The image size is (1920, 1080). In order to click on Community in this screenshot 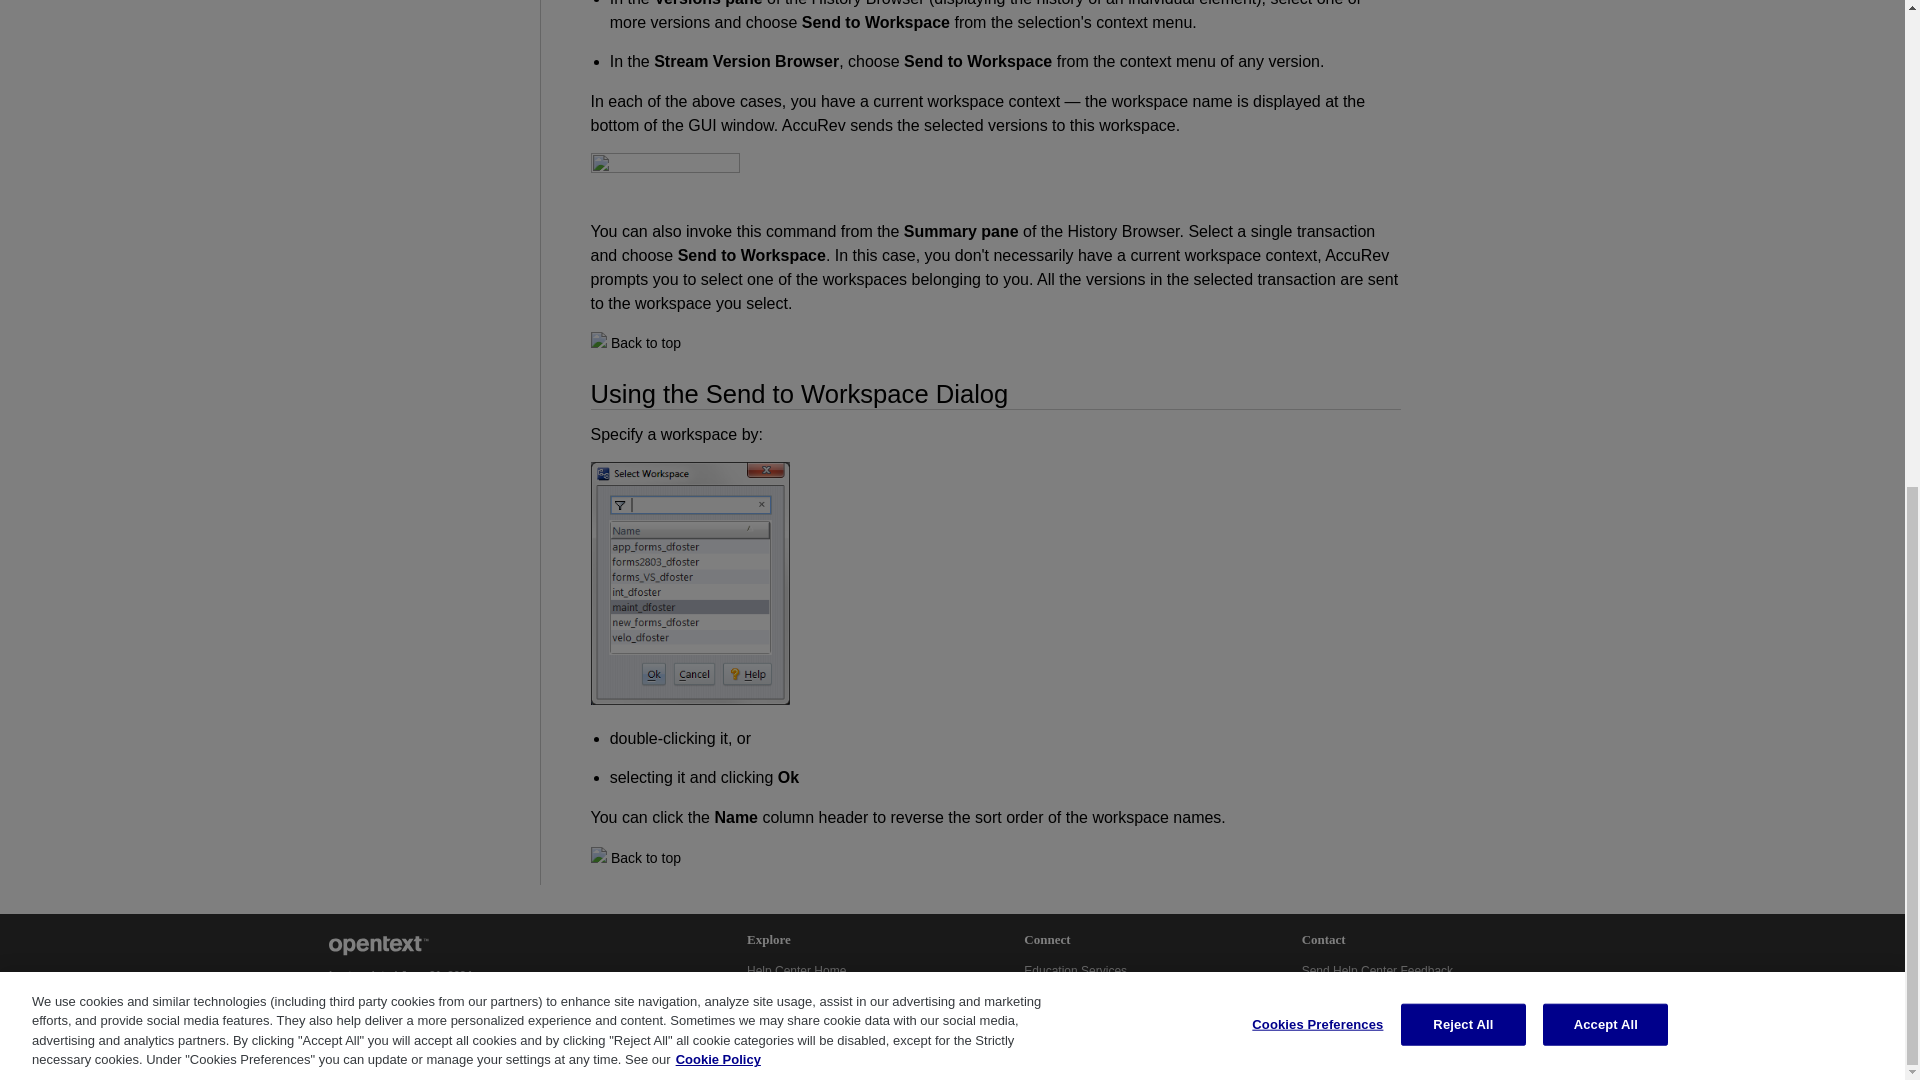, I will do `click(1056, 993)`.